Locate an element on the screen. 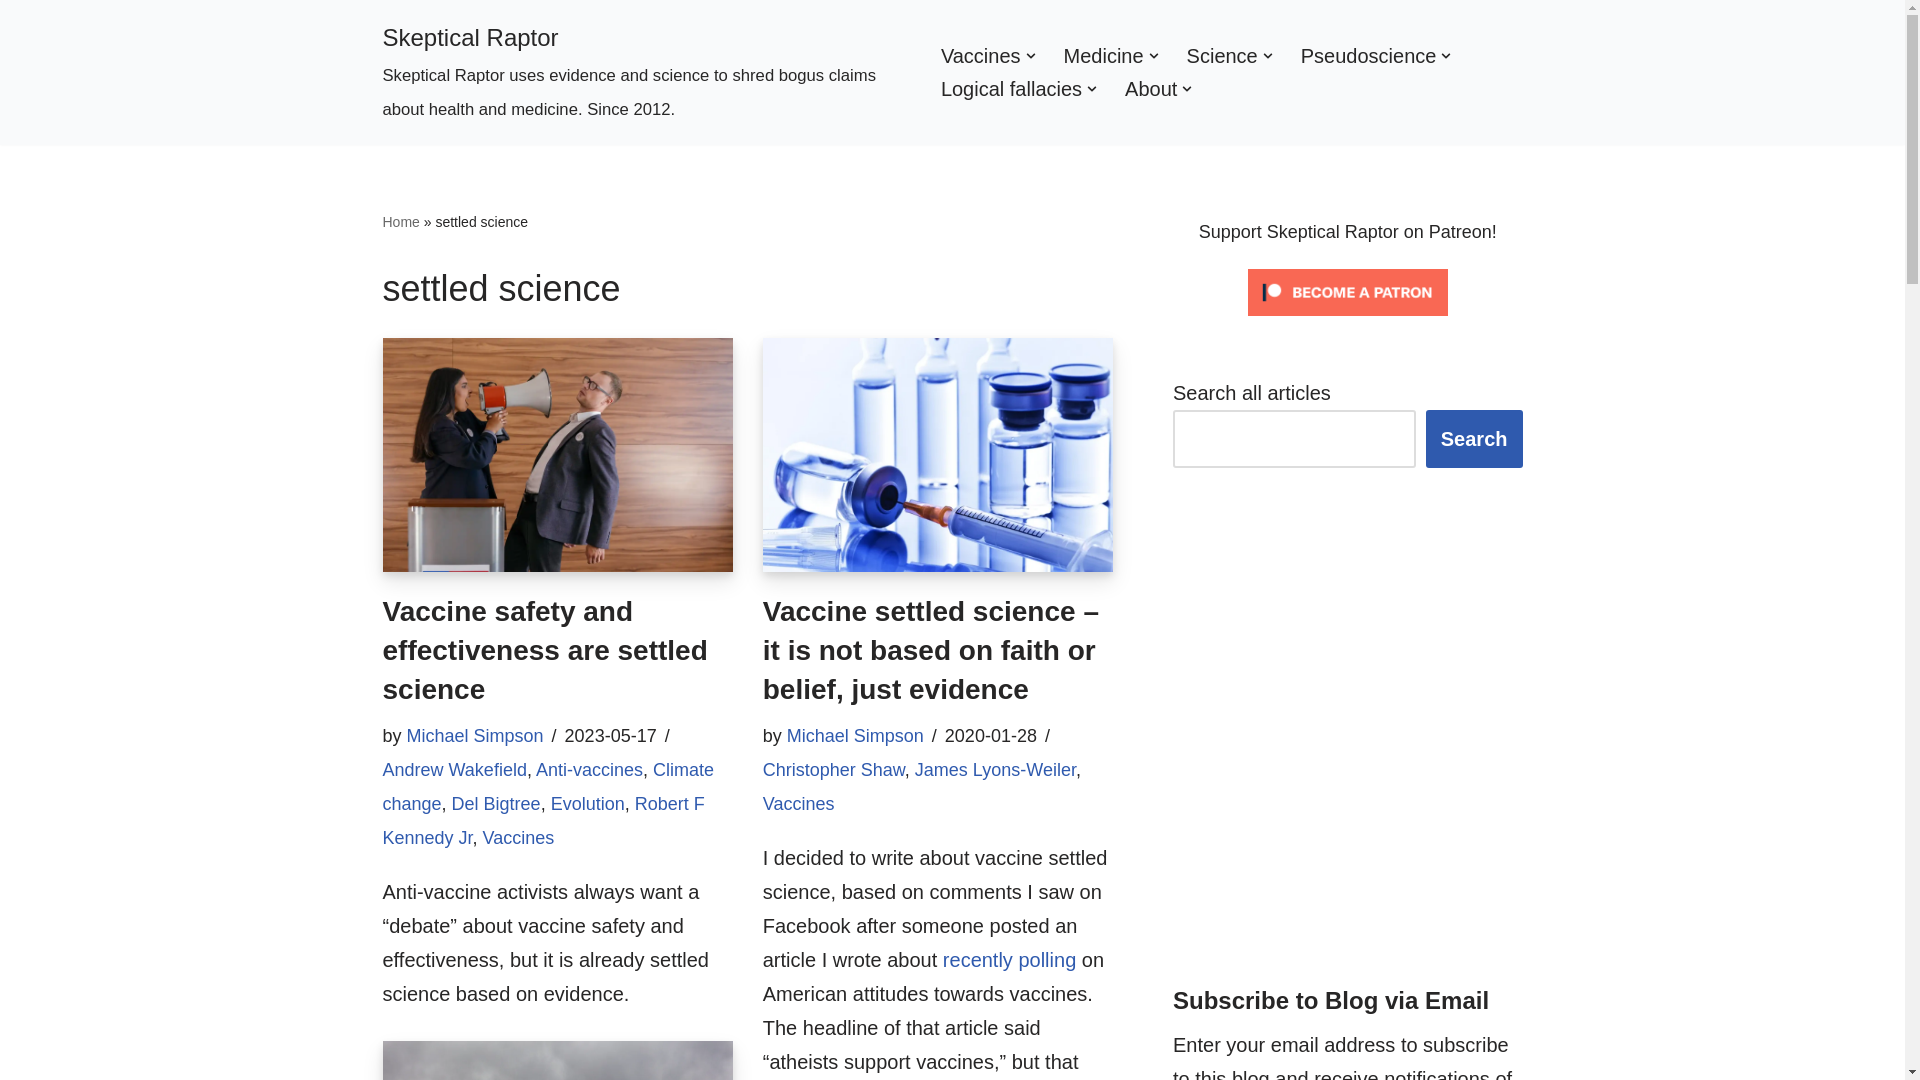  Posts by Michael Simpson is located at coordinates (475, 736).